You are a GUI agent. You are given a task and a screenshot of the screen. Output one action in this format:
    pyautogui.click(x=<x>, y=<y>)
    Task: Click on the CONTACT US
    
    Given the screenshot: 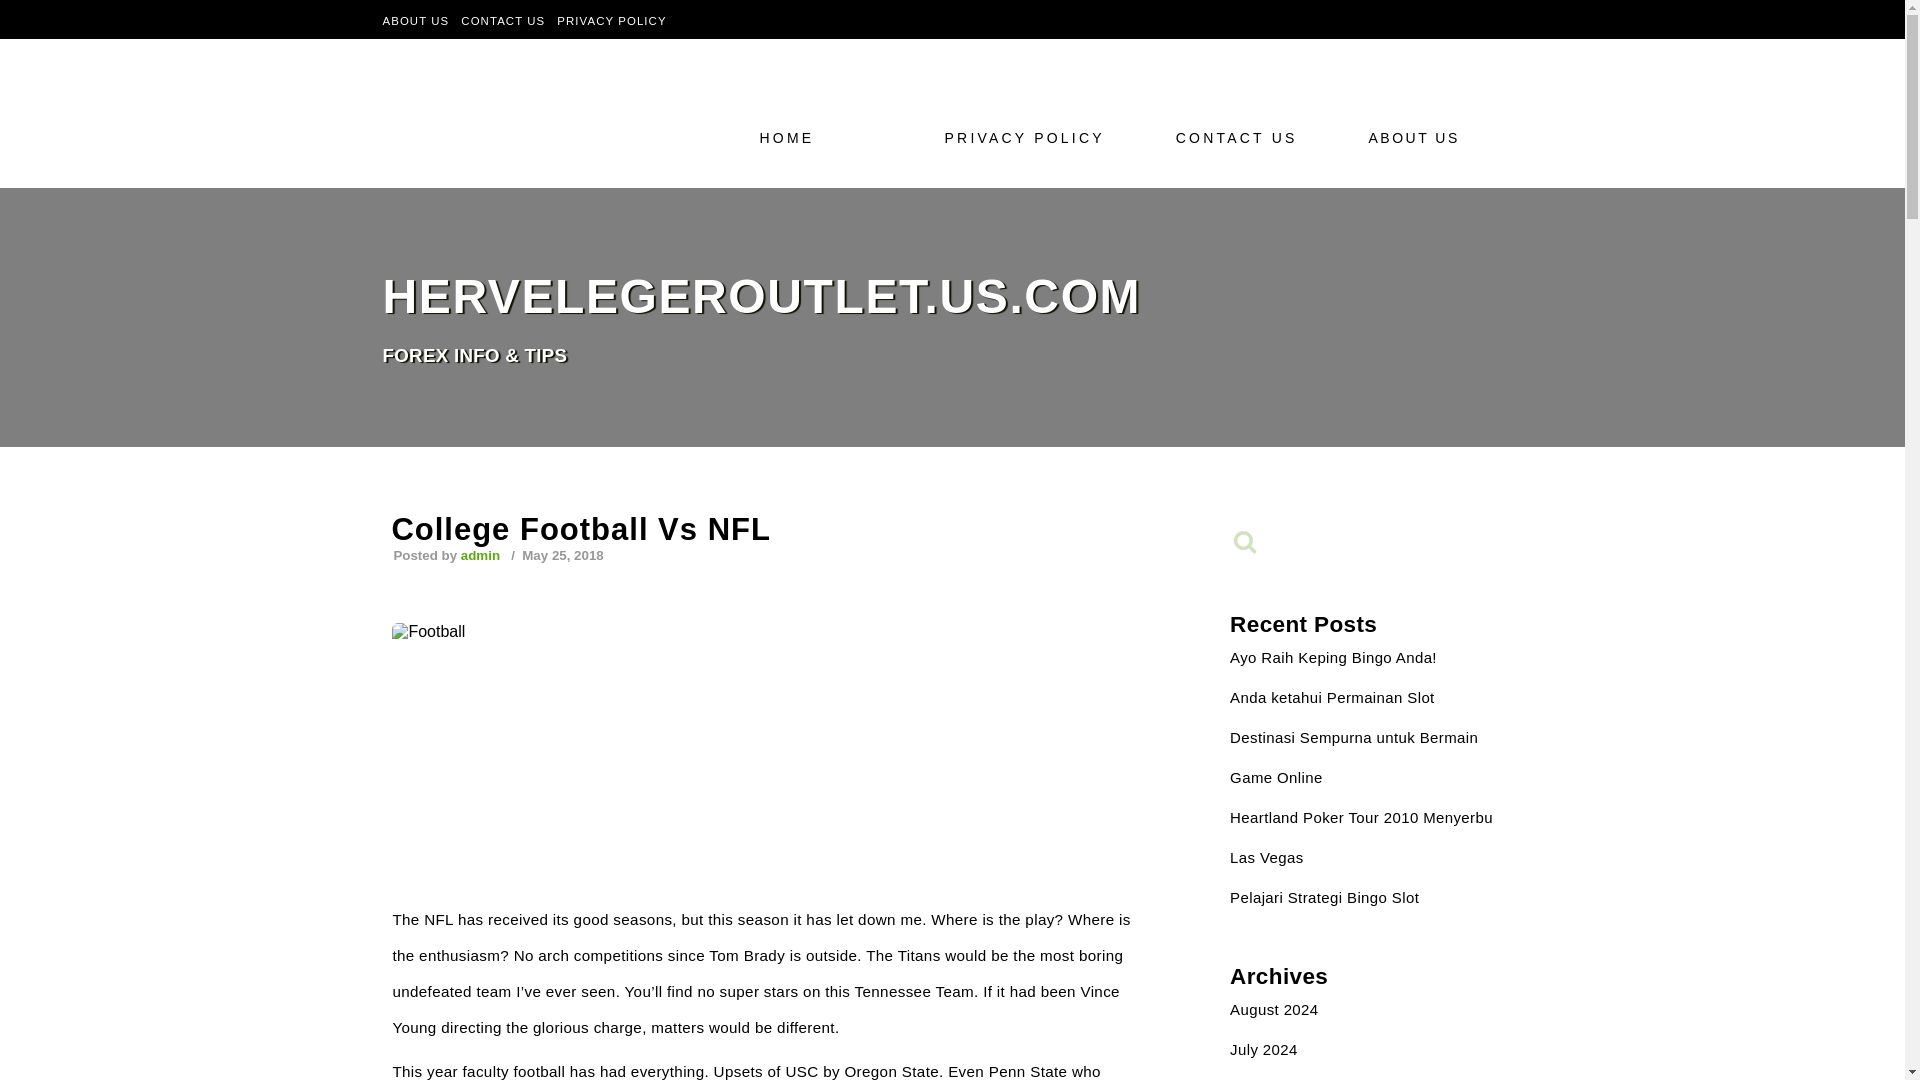 What is the action you would take?
    pyautogui.click(x=502, y=20)
    